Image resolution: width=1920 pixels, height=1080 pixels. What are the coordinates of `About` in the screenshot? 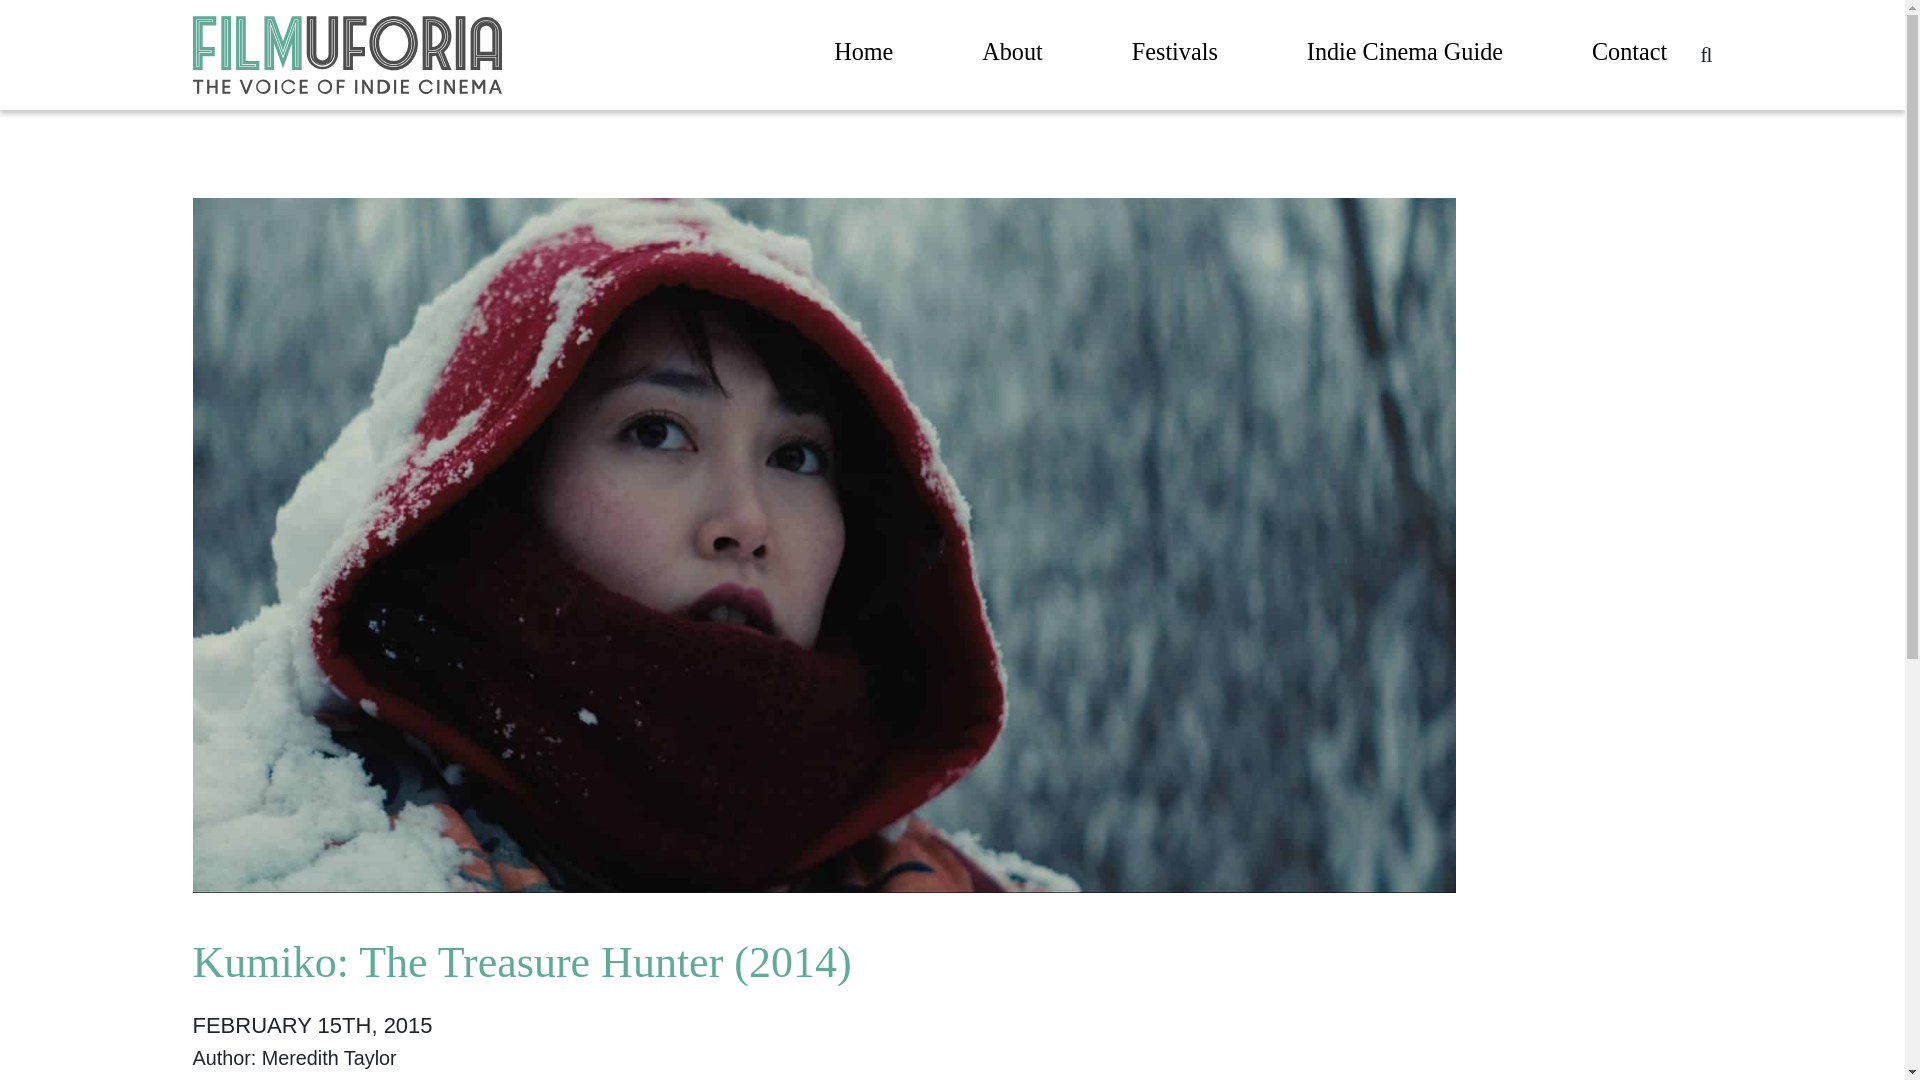 It's located at (1012, 56).